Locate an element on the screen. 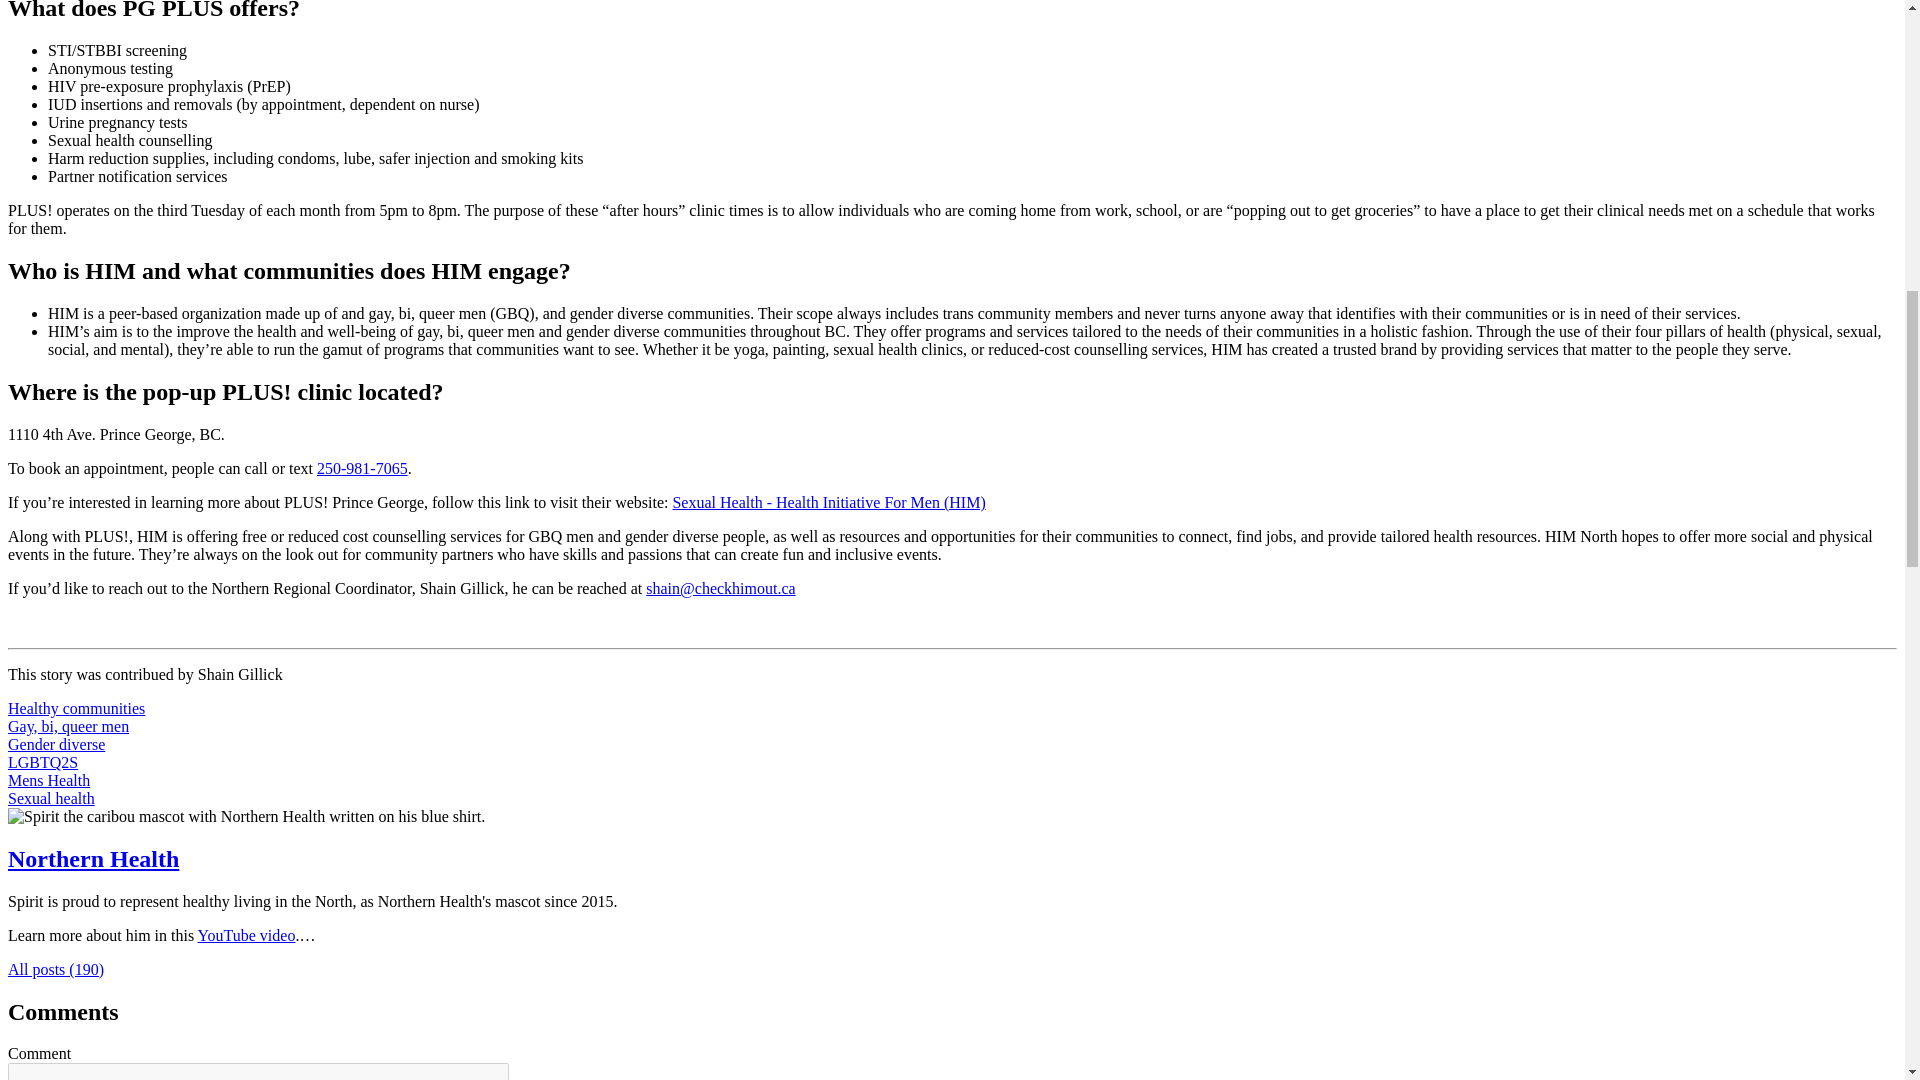 The width and height of the screenshot is (1920, 1080). Sexual health is located at coordinates (50, 798).